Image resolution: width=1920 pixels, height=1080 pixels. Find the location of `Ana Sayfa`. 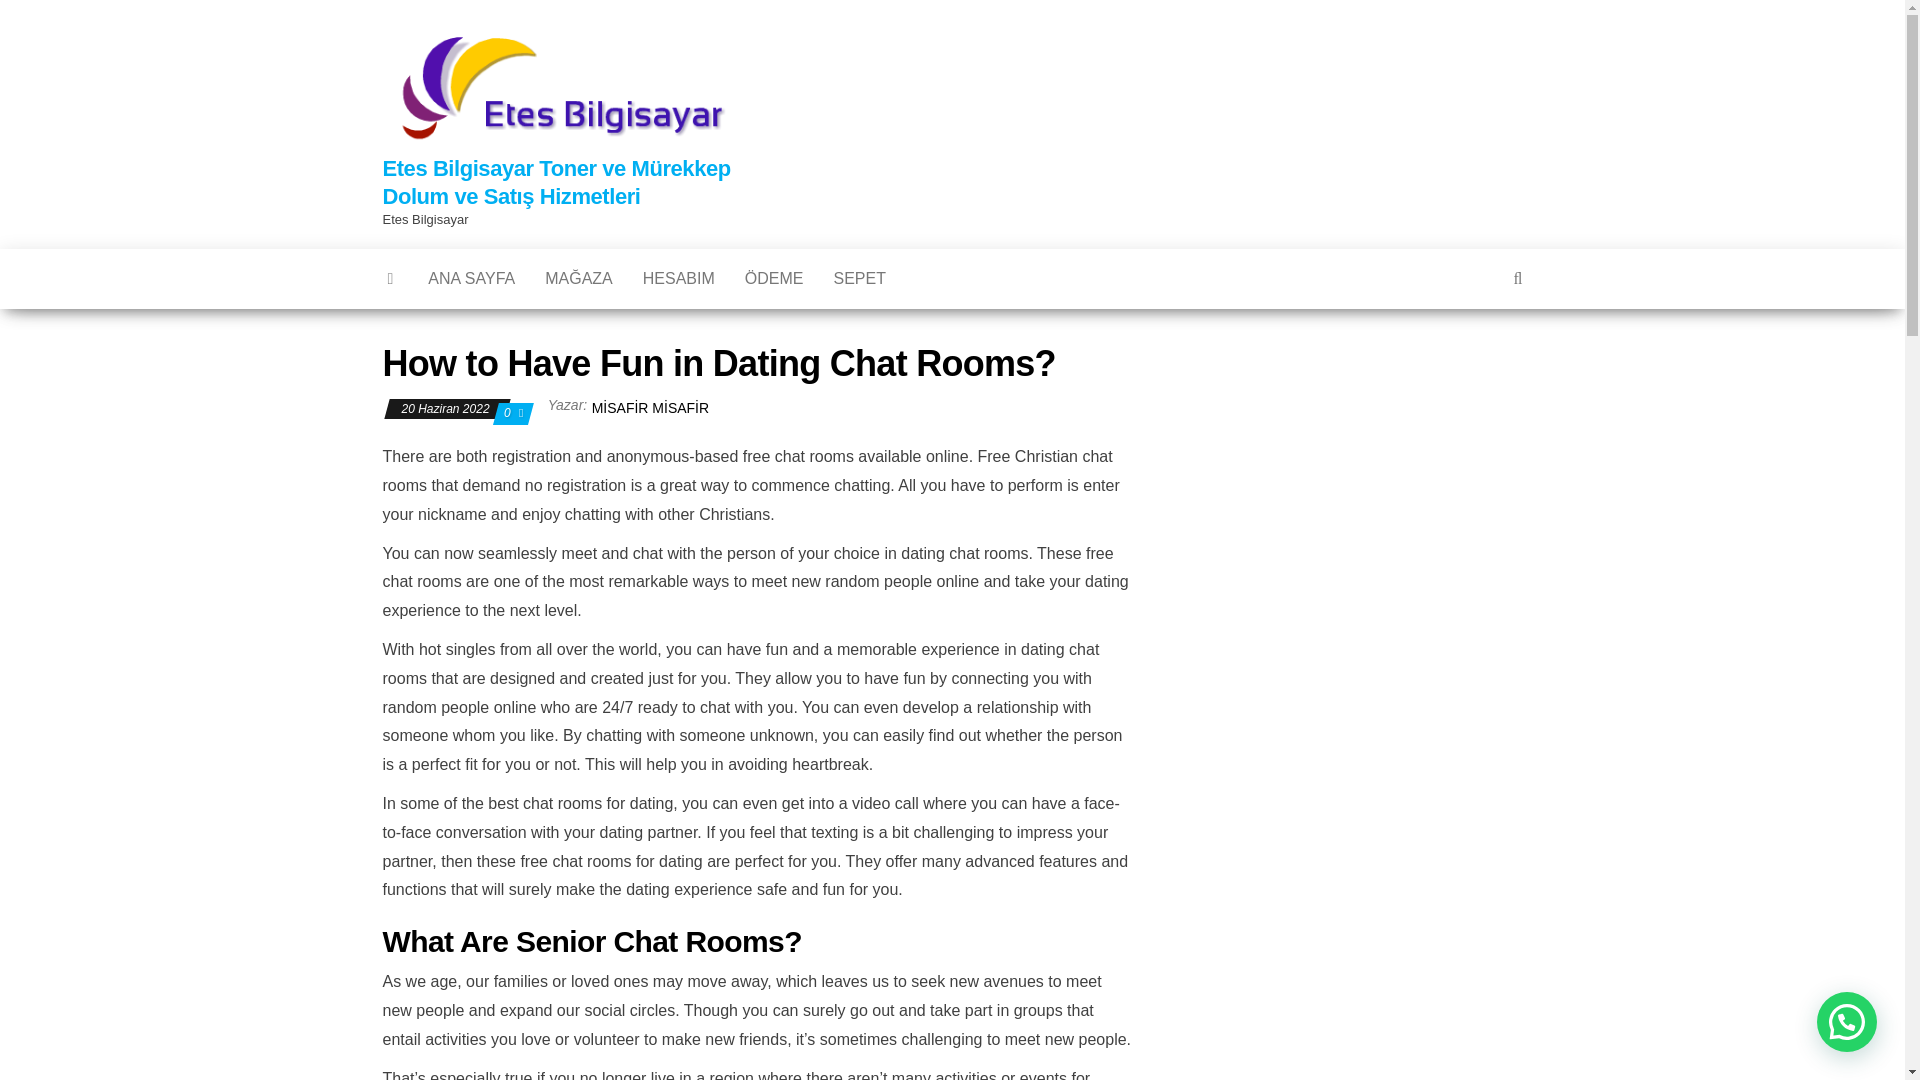

Ana Sayfa is located at coordinates (470, 278).